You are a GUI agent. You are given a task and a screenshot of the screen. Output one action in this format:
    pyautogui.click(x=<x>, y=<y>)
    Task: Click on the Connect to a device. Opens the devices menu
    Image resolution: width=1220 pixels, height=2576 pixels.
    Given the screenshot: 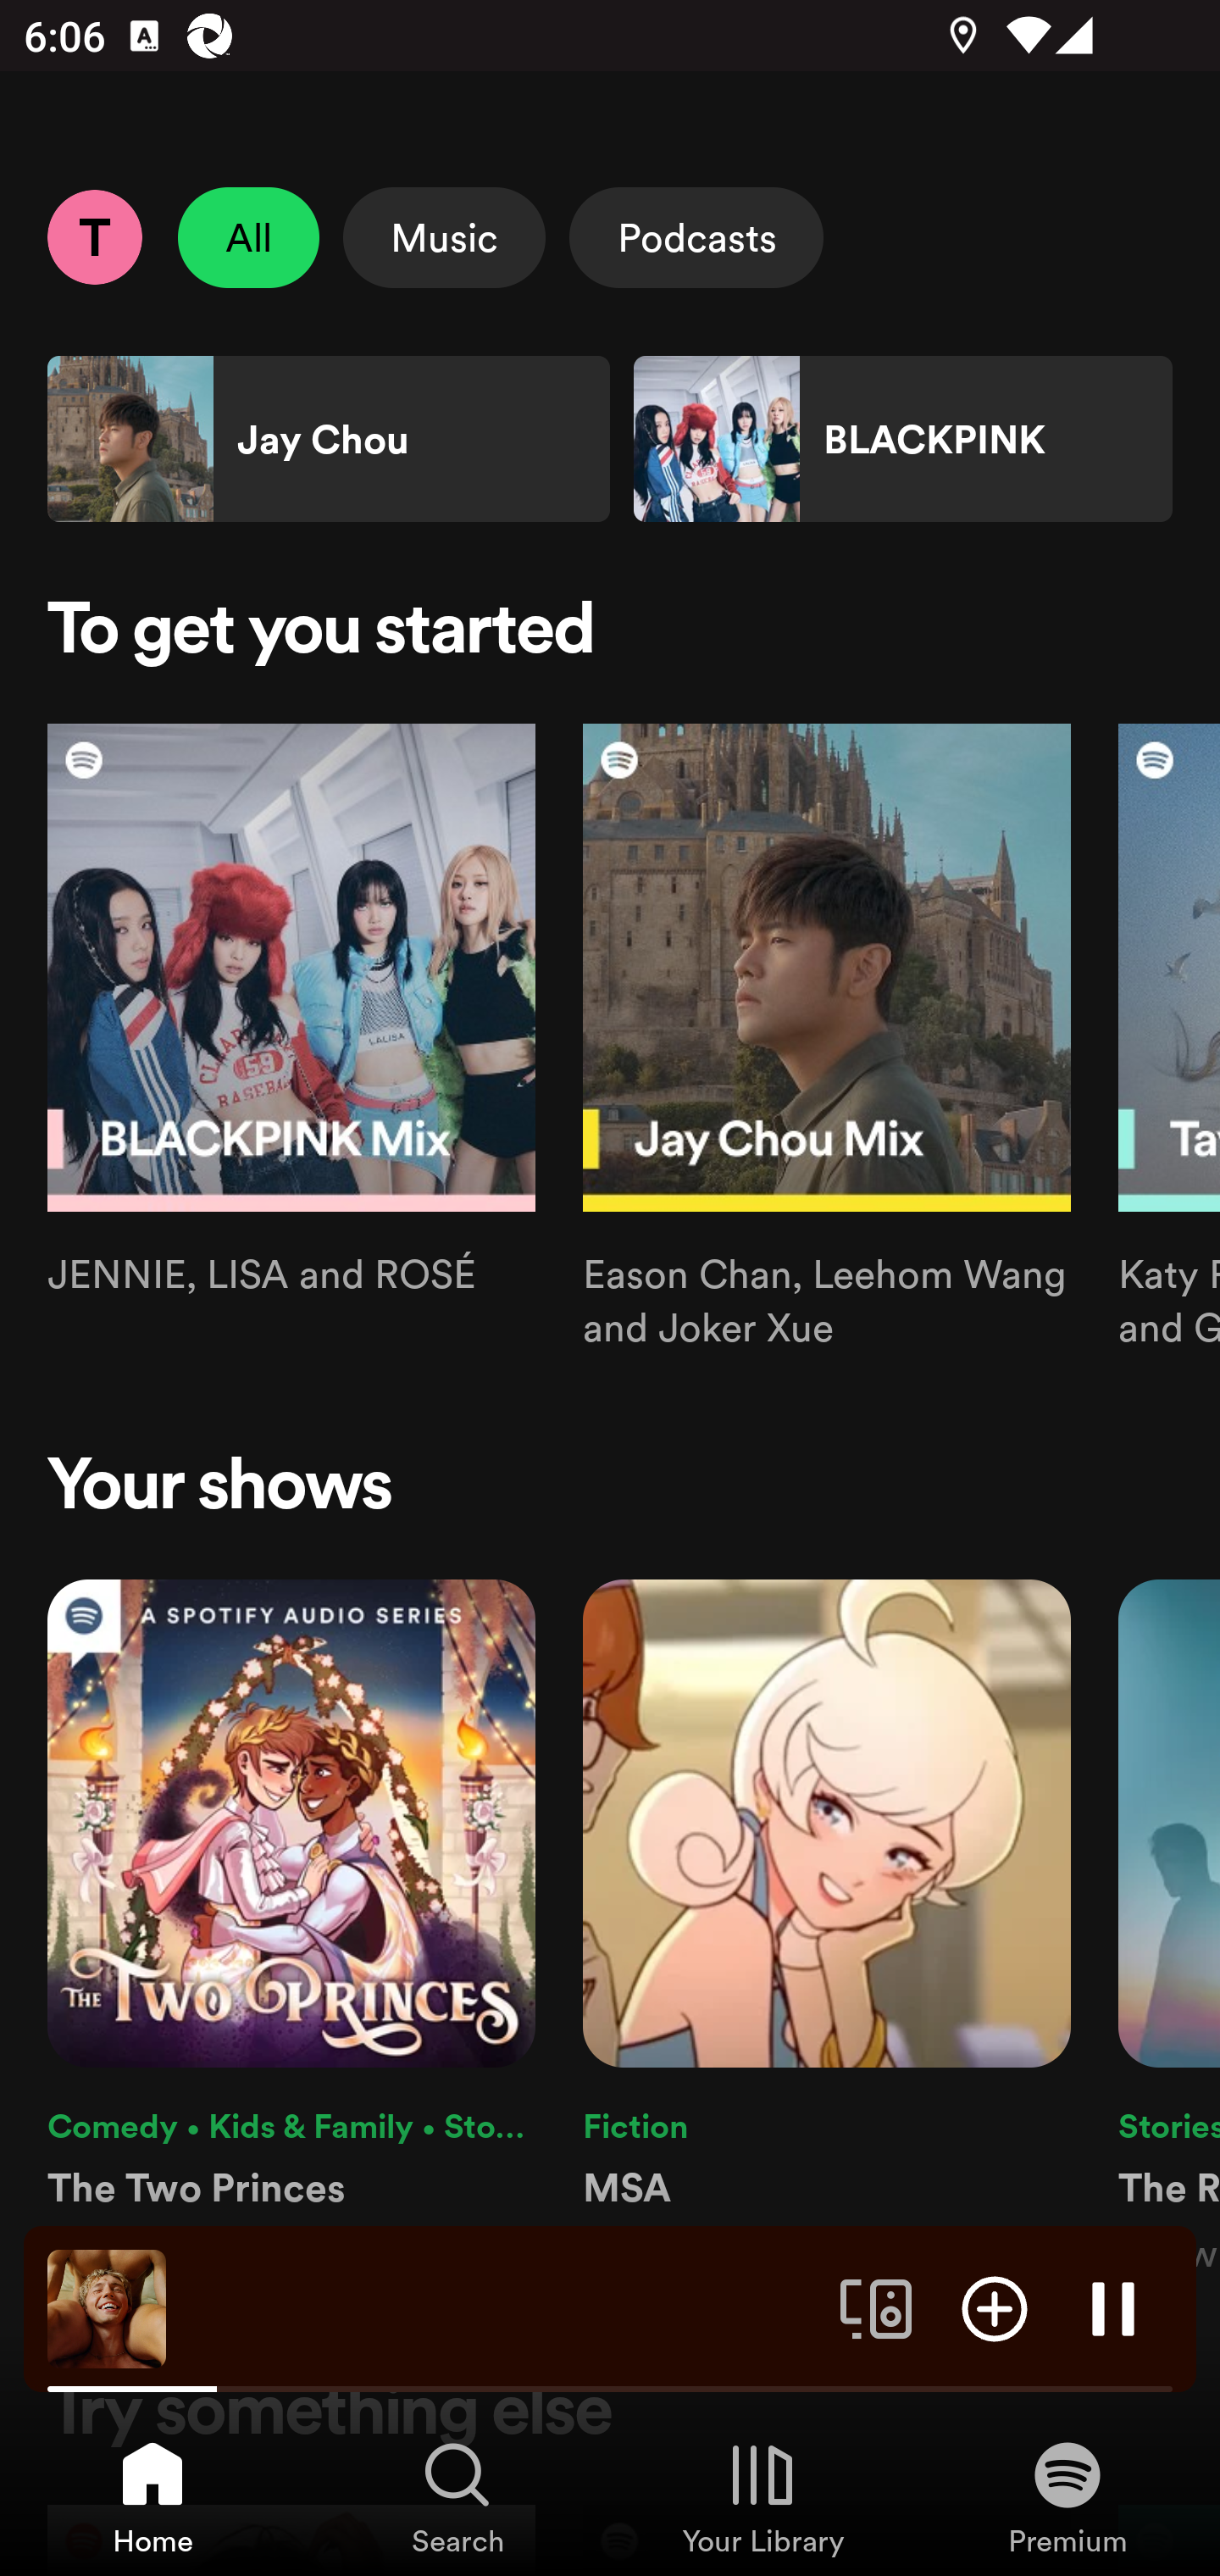 What is the action you would take?
    pyautogui.click(x=876, y=2307)
    